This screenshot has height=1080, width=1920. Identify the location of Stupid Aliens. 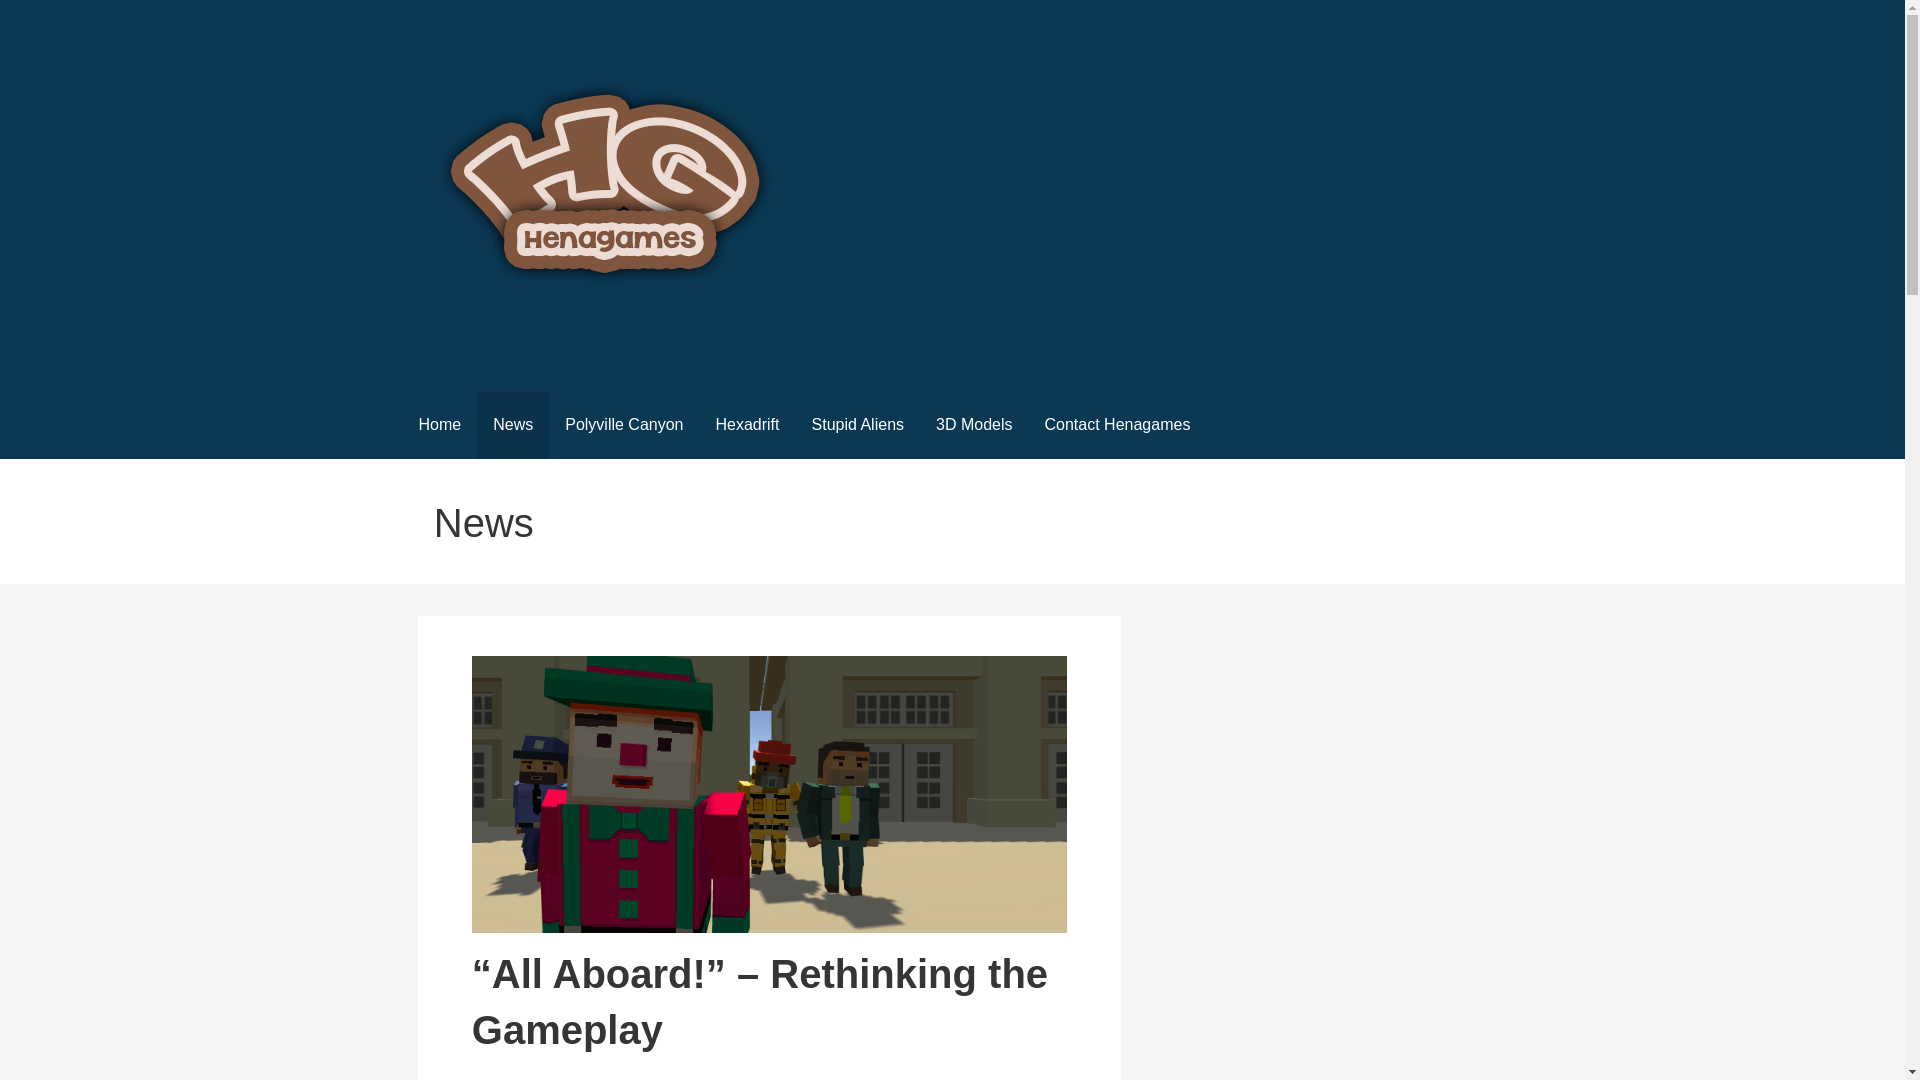
(858, 426).